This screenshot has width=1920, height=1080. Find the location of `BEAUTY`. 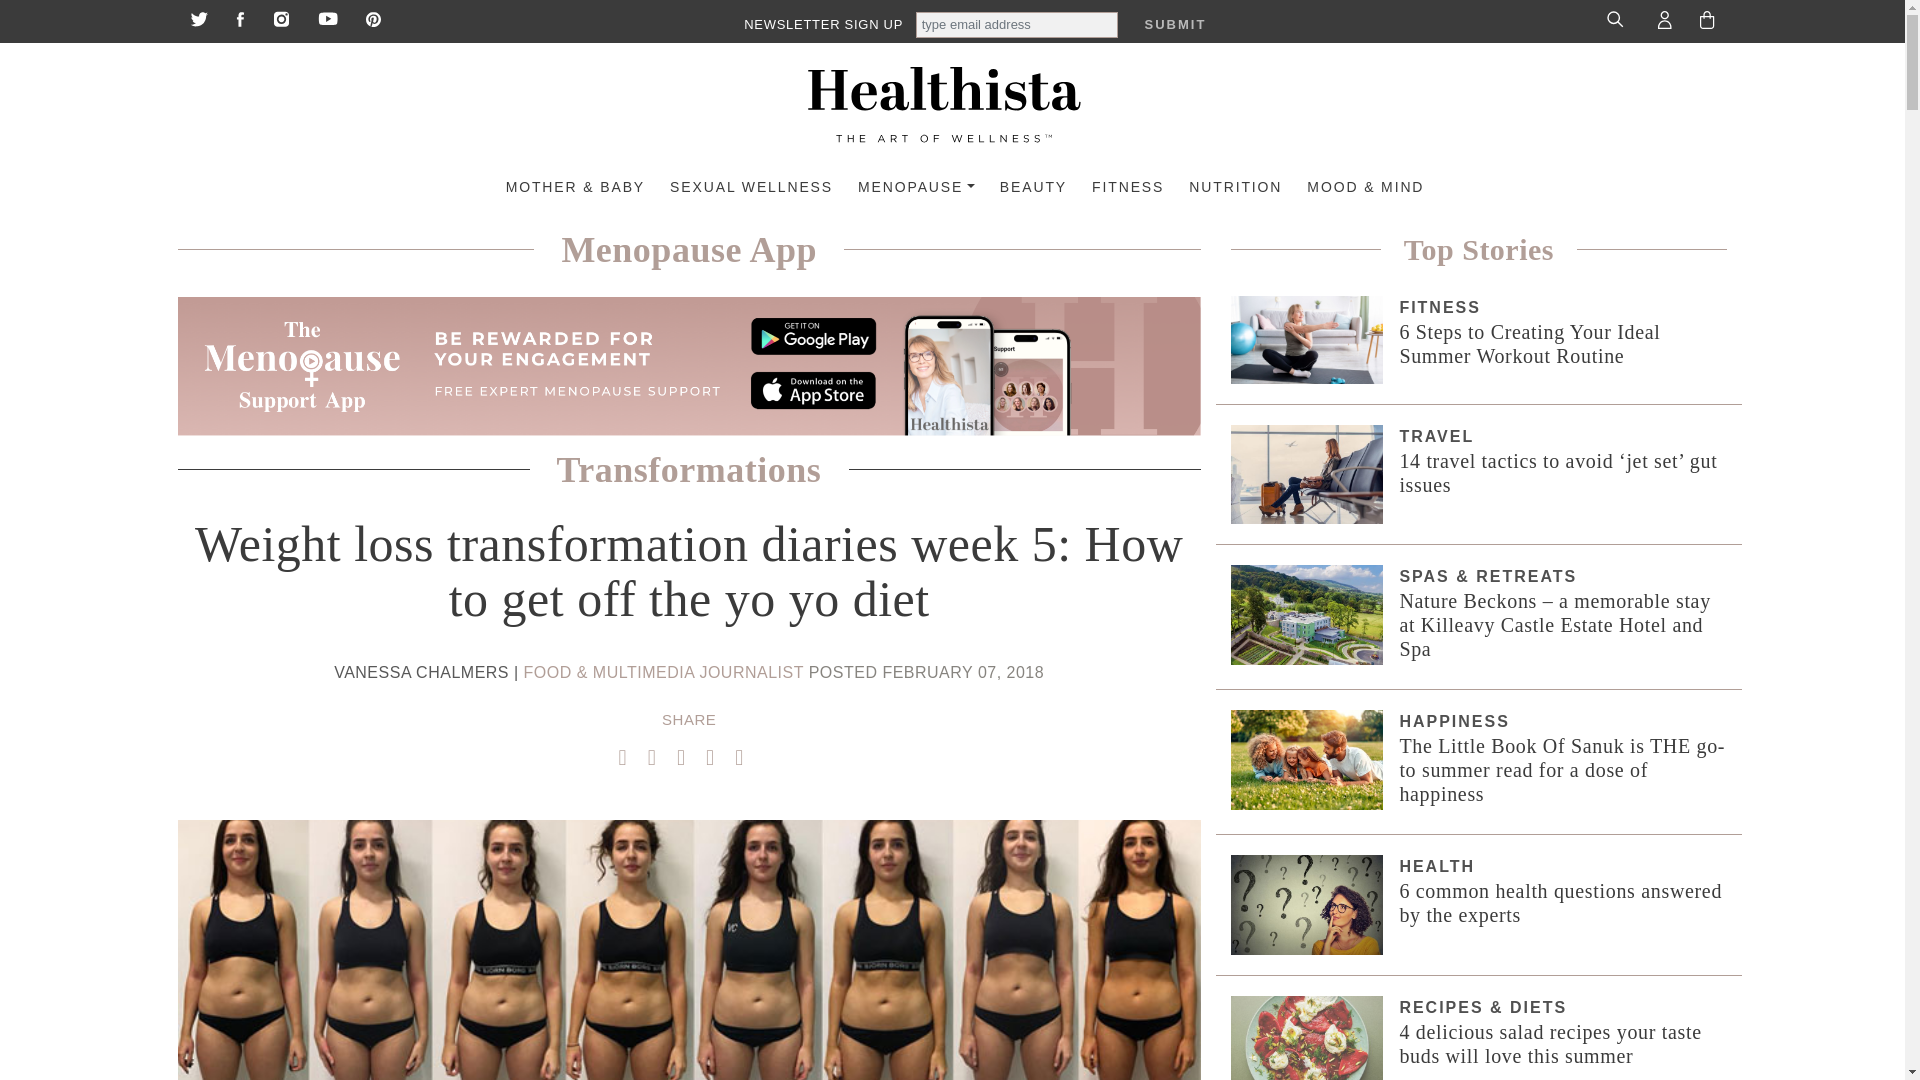

BEAUTY is located at coordinates (1021, 188).